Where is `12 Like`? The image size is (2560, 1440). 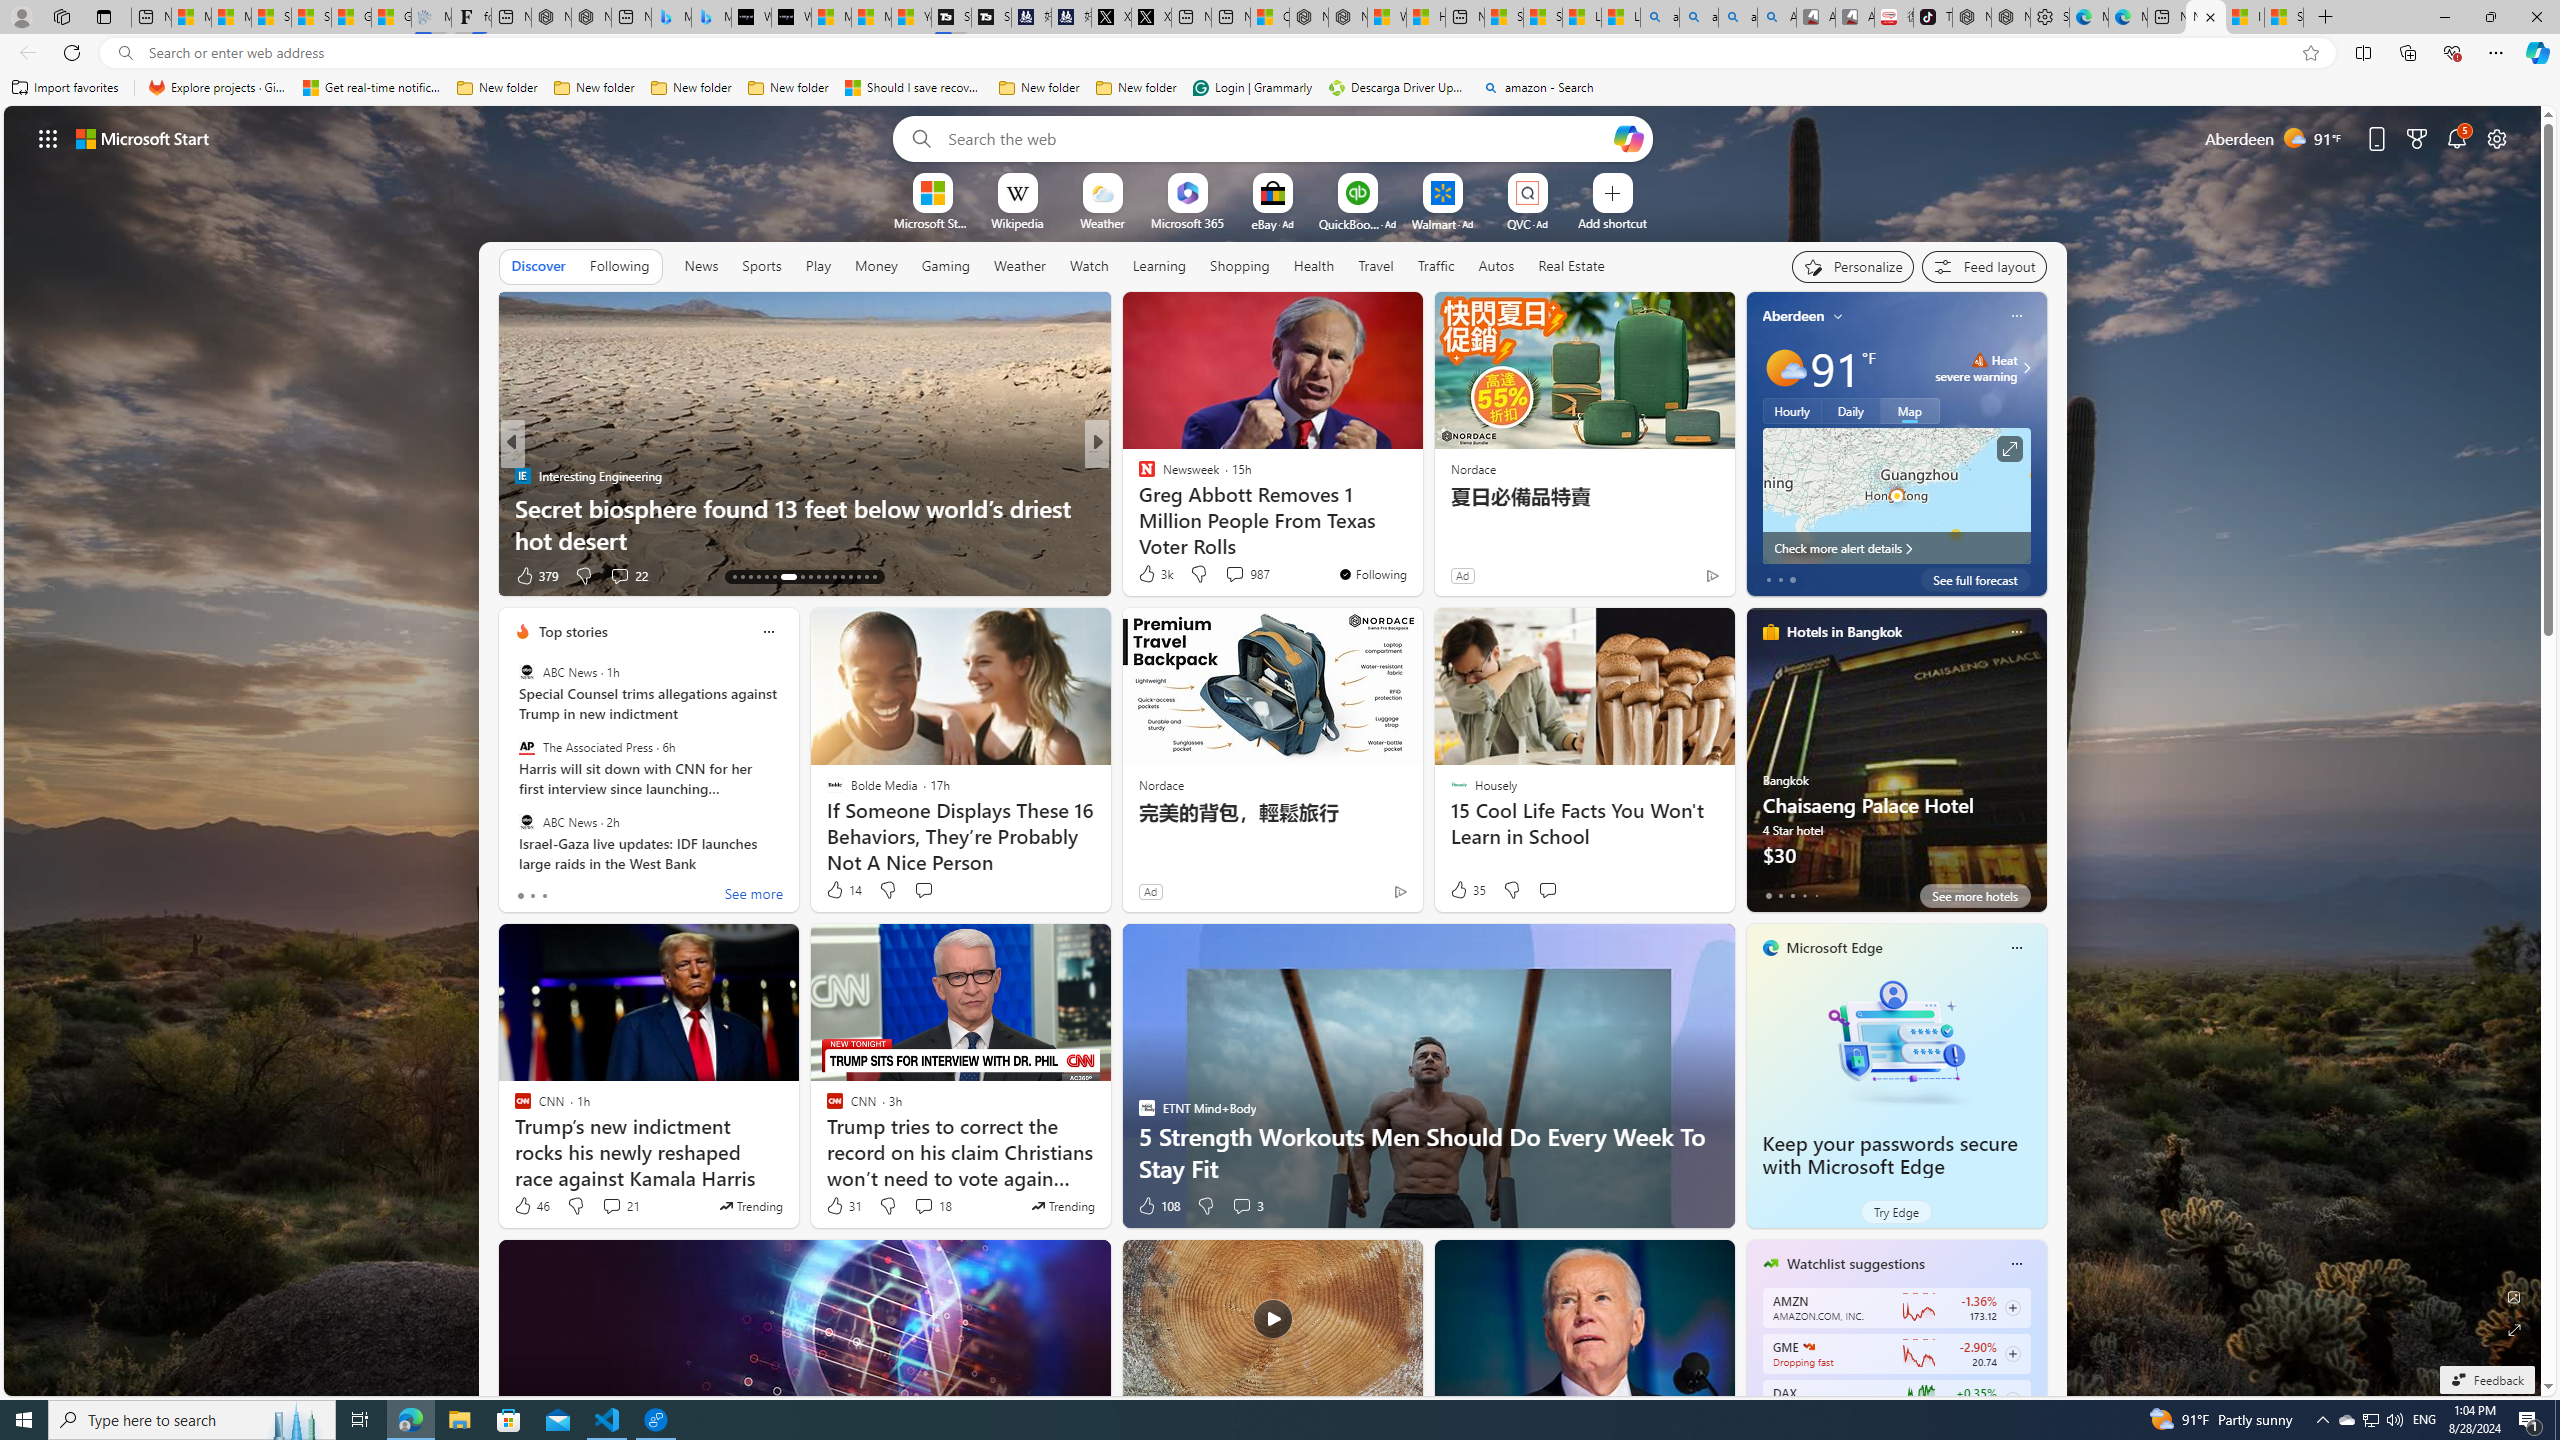 12 Like is located at coordinates (1148, 576).